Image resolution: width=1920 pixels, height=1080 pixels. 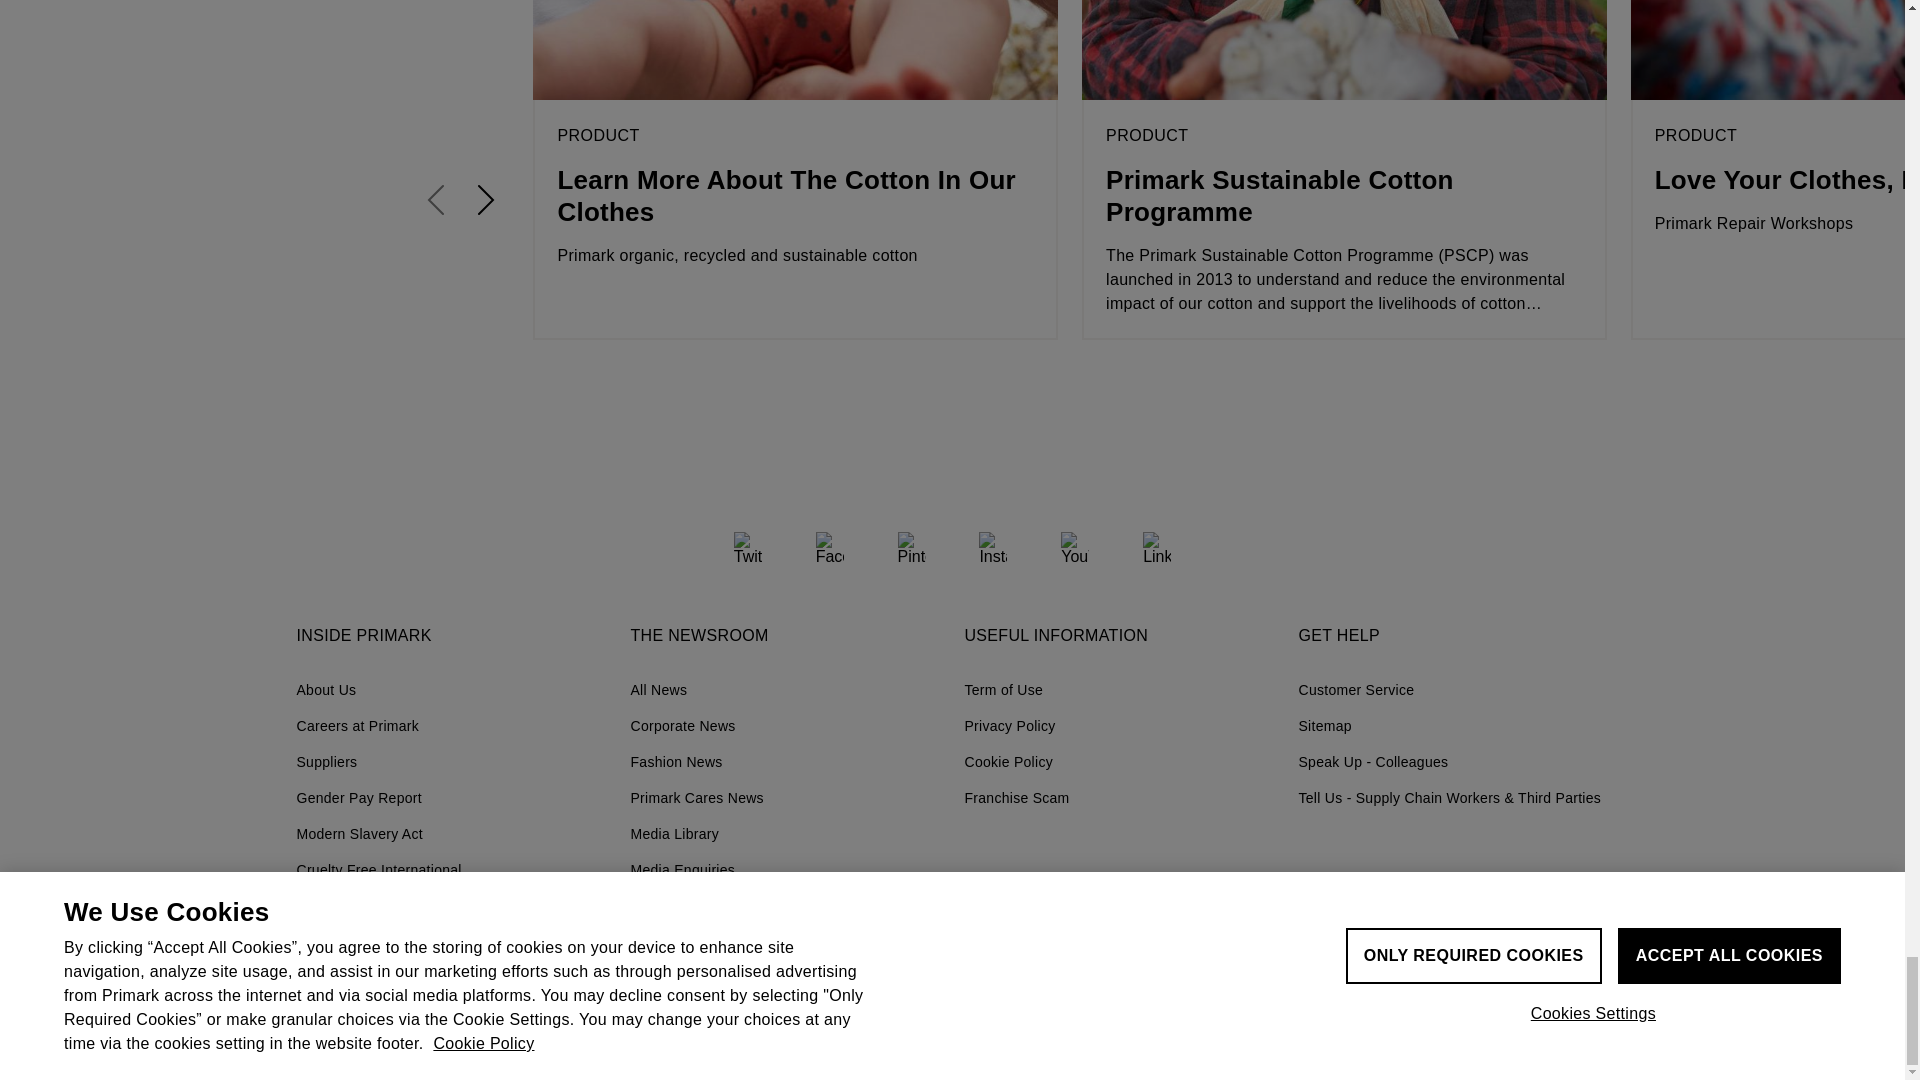 What do you see at coordinates (450, 690) in the screenshot?
I see `About Us` at bounding box center [450, 690].